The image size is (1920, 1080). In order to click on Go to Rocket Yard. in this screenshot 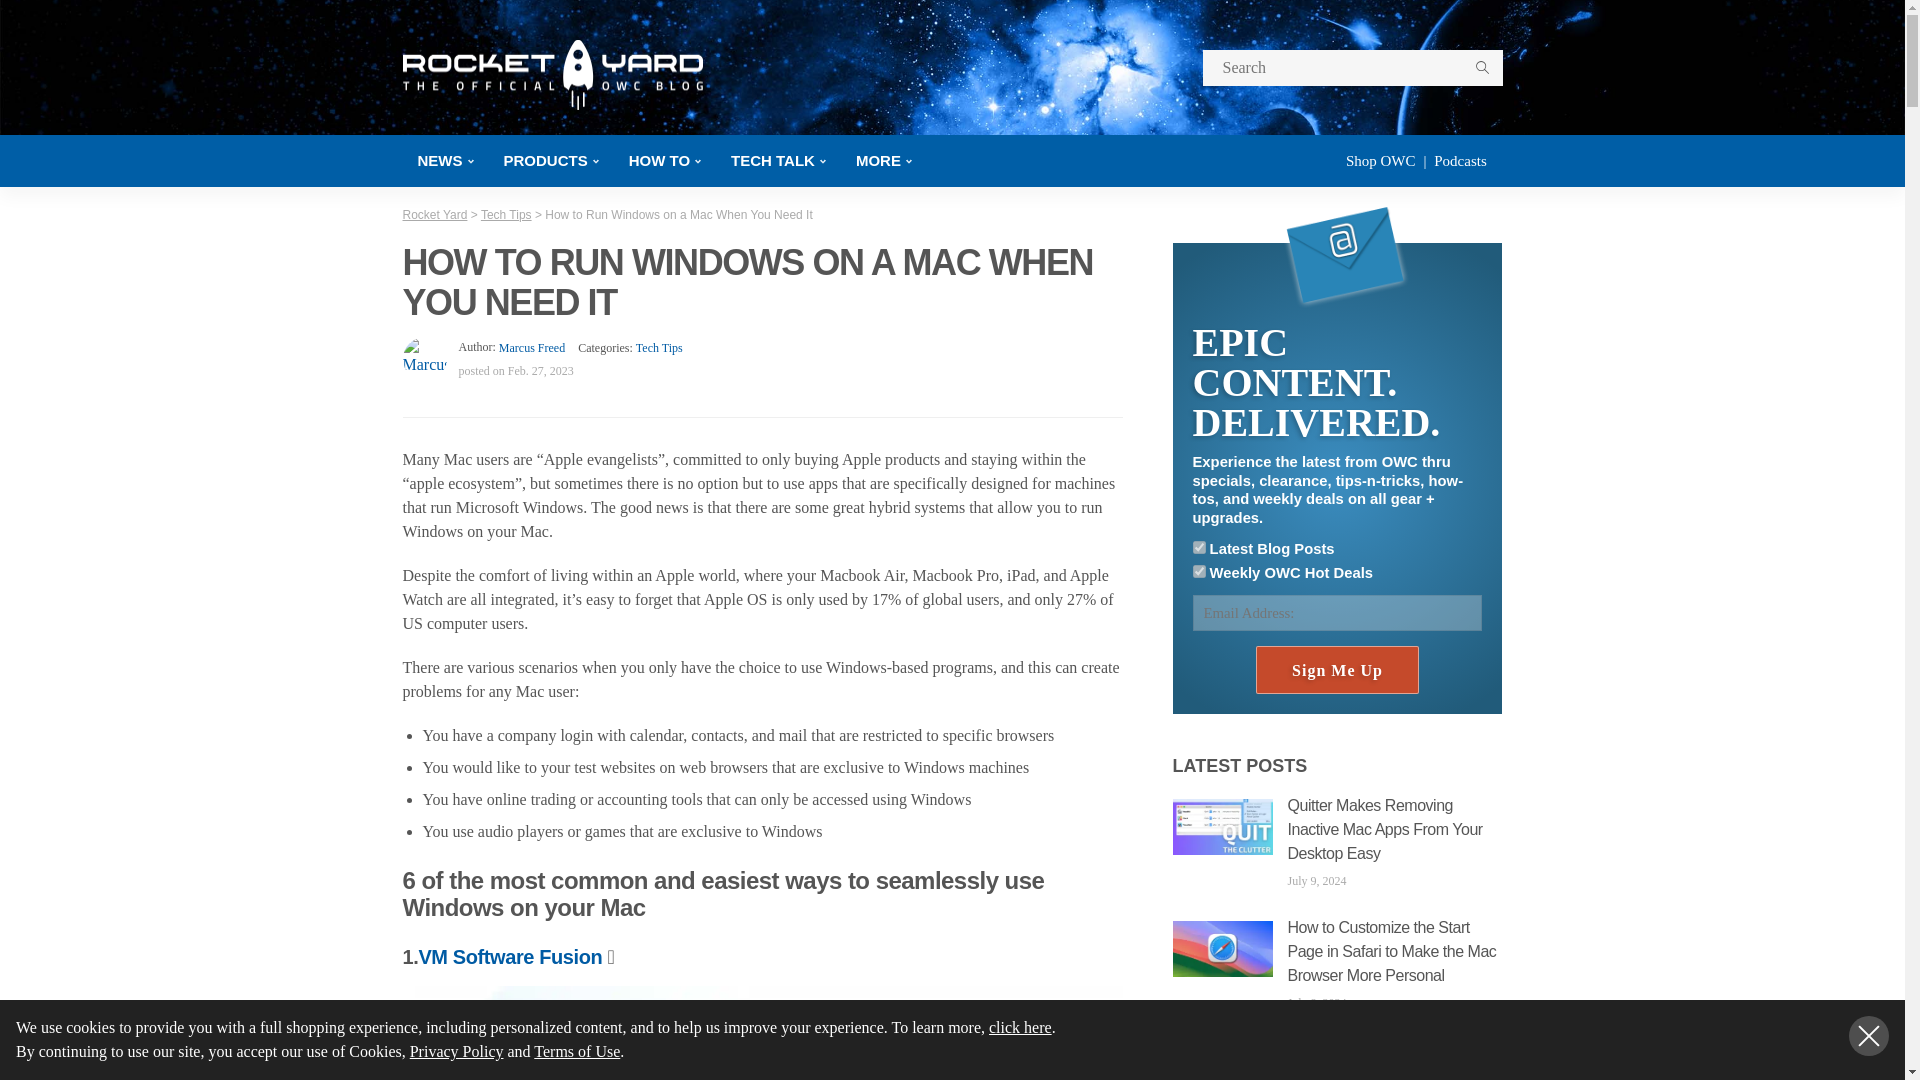, I will do `click(434, 215)`.